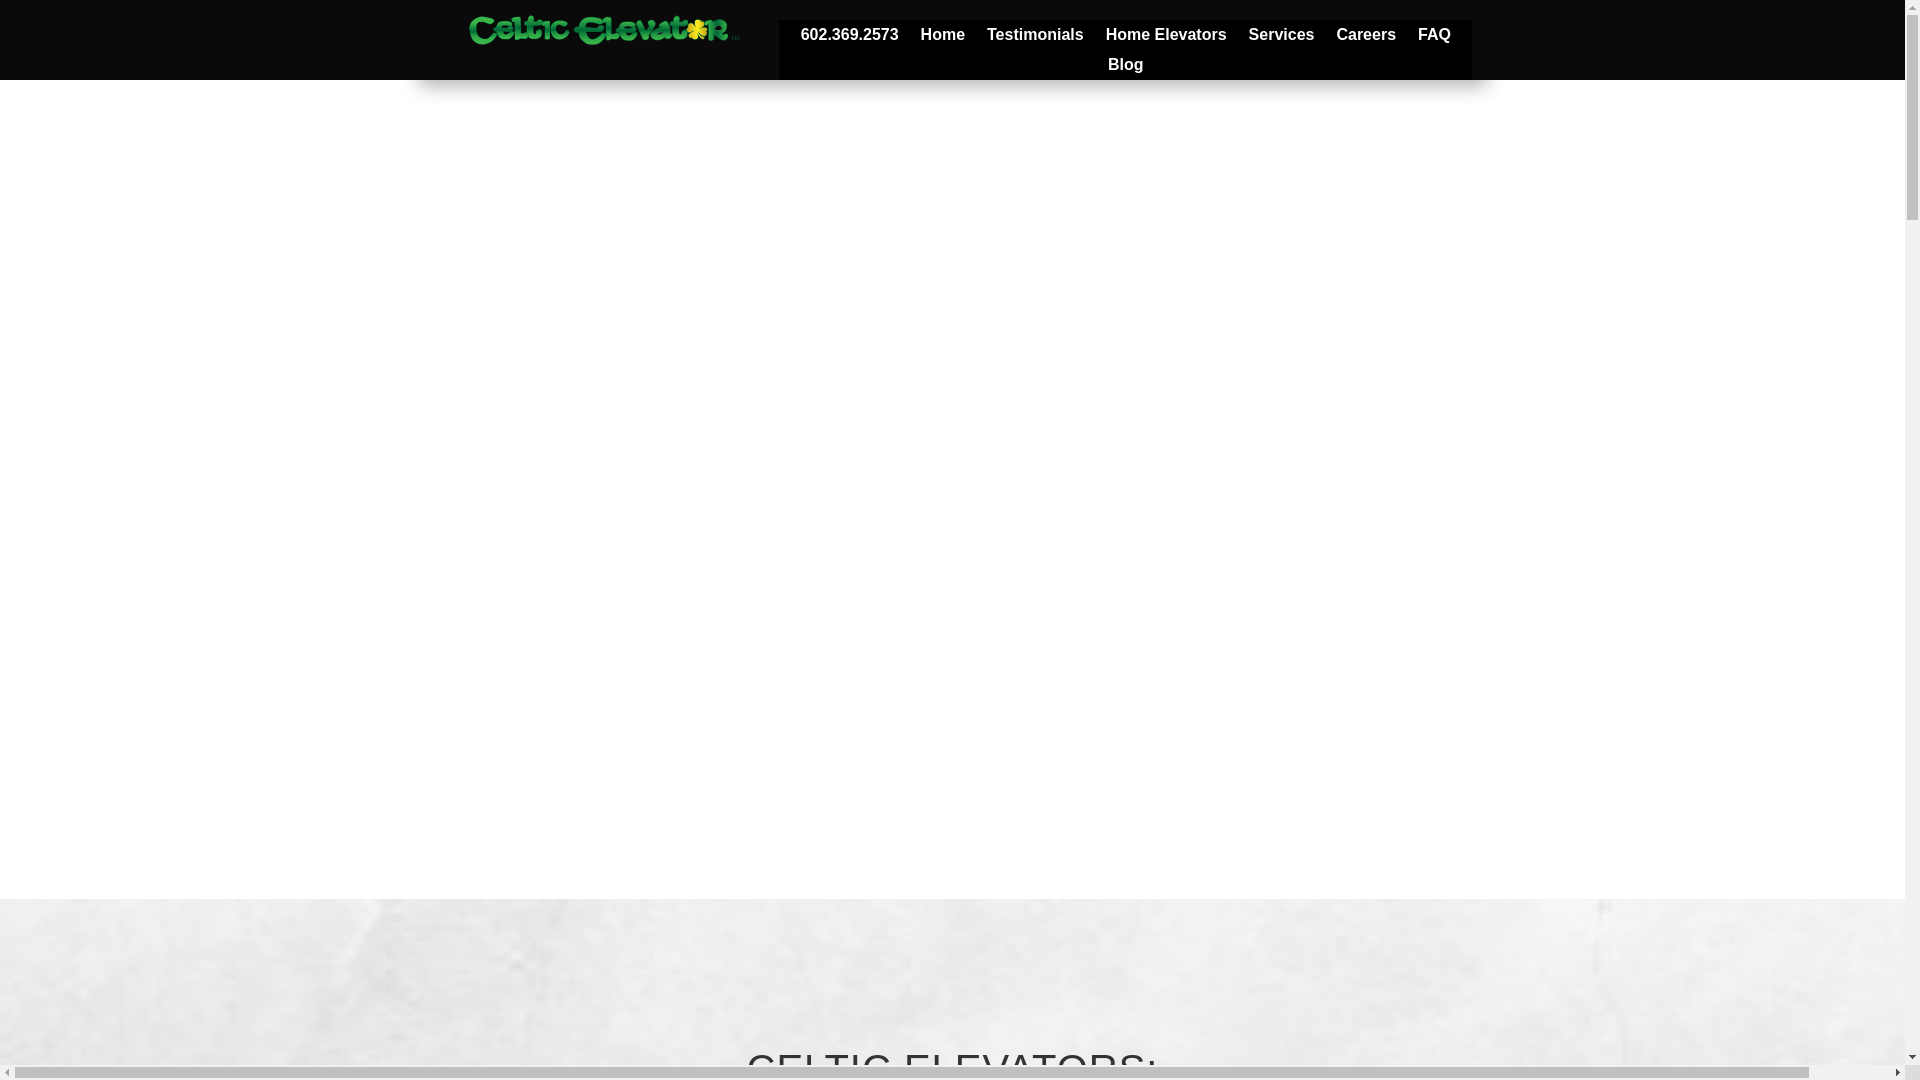 The width and height of the screenshot is (1920, 1080). I want to click on Home Elevators, so click(1166, 38).